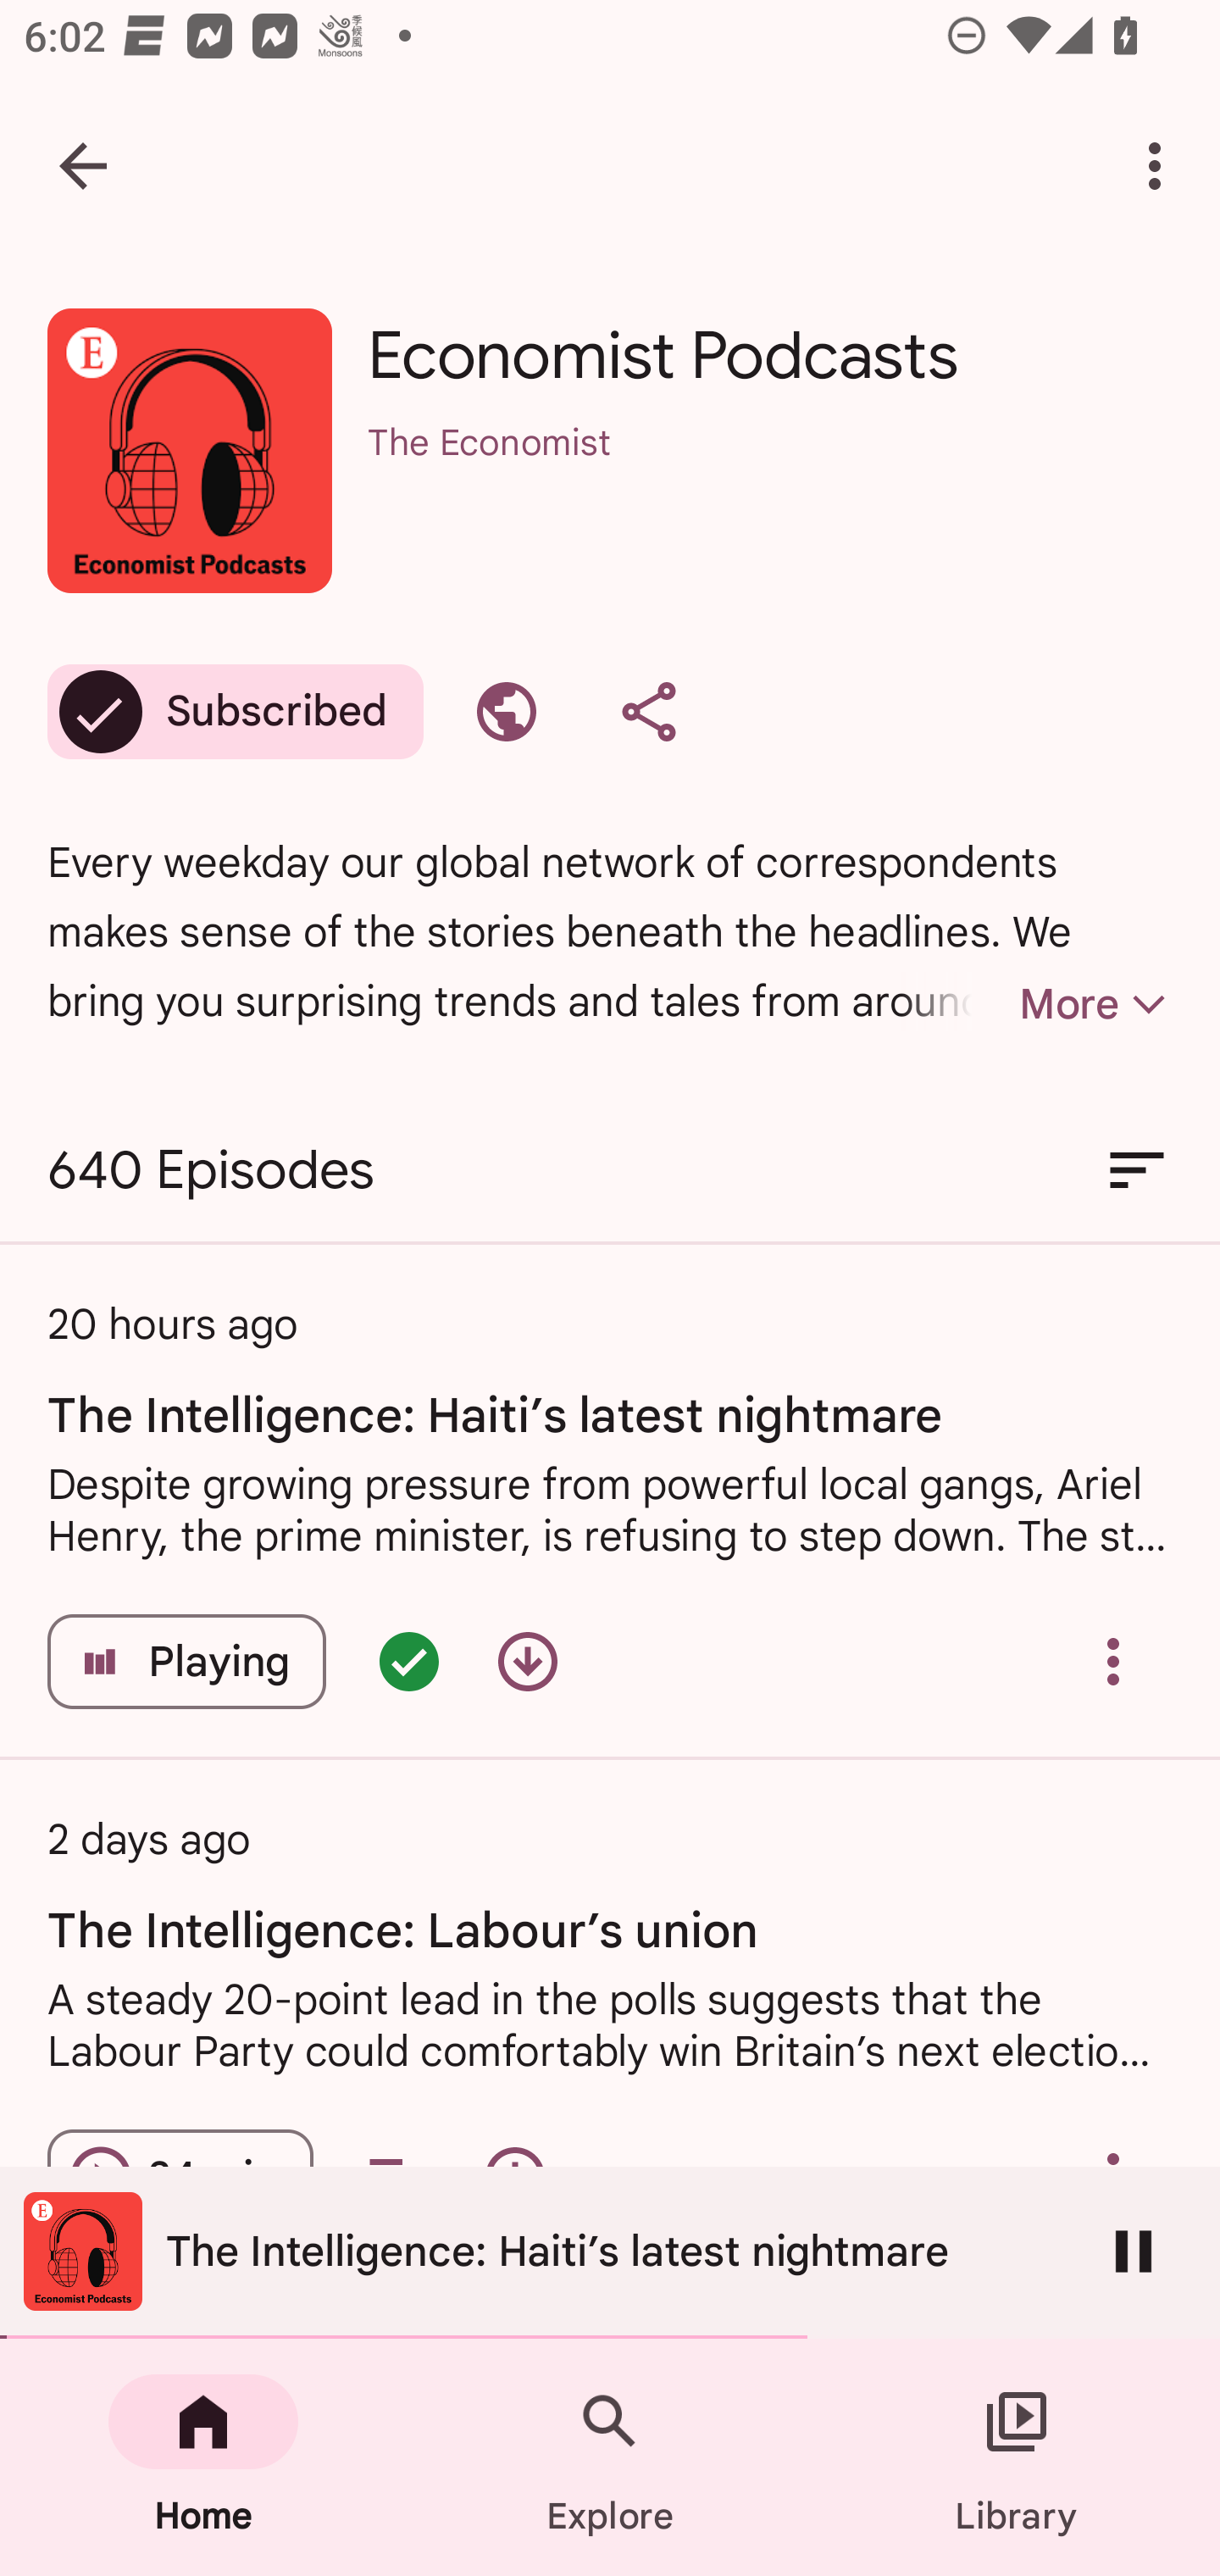  What do you see at coordinates (1134, 2251) in the screenshot?
I see `Pause` at bounding box center [1134, 2251].